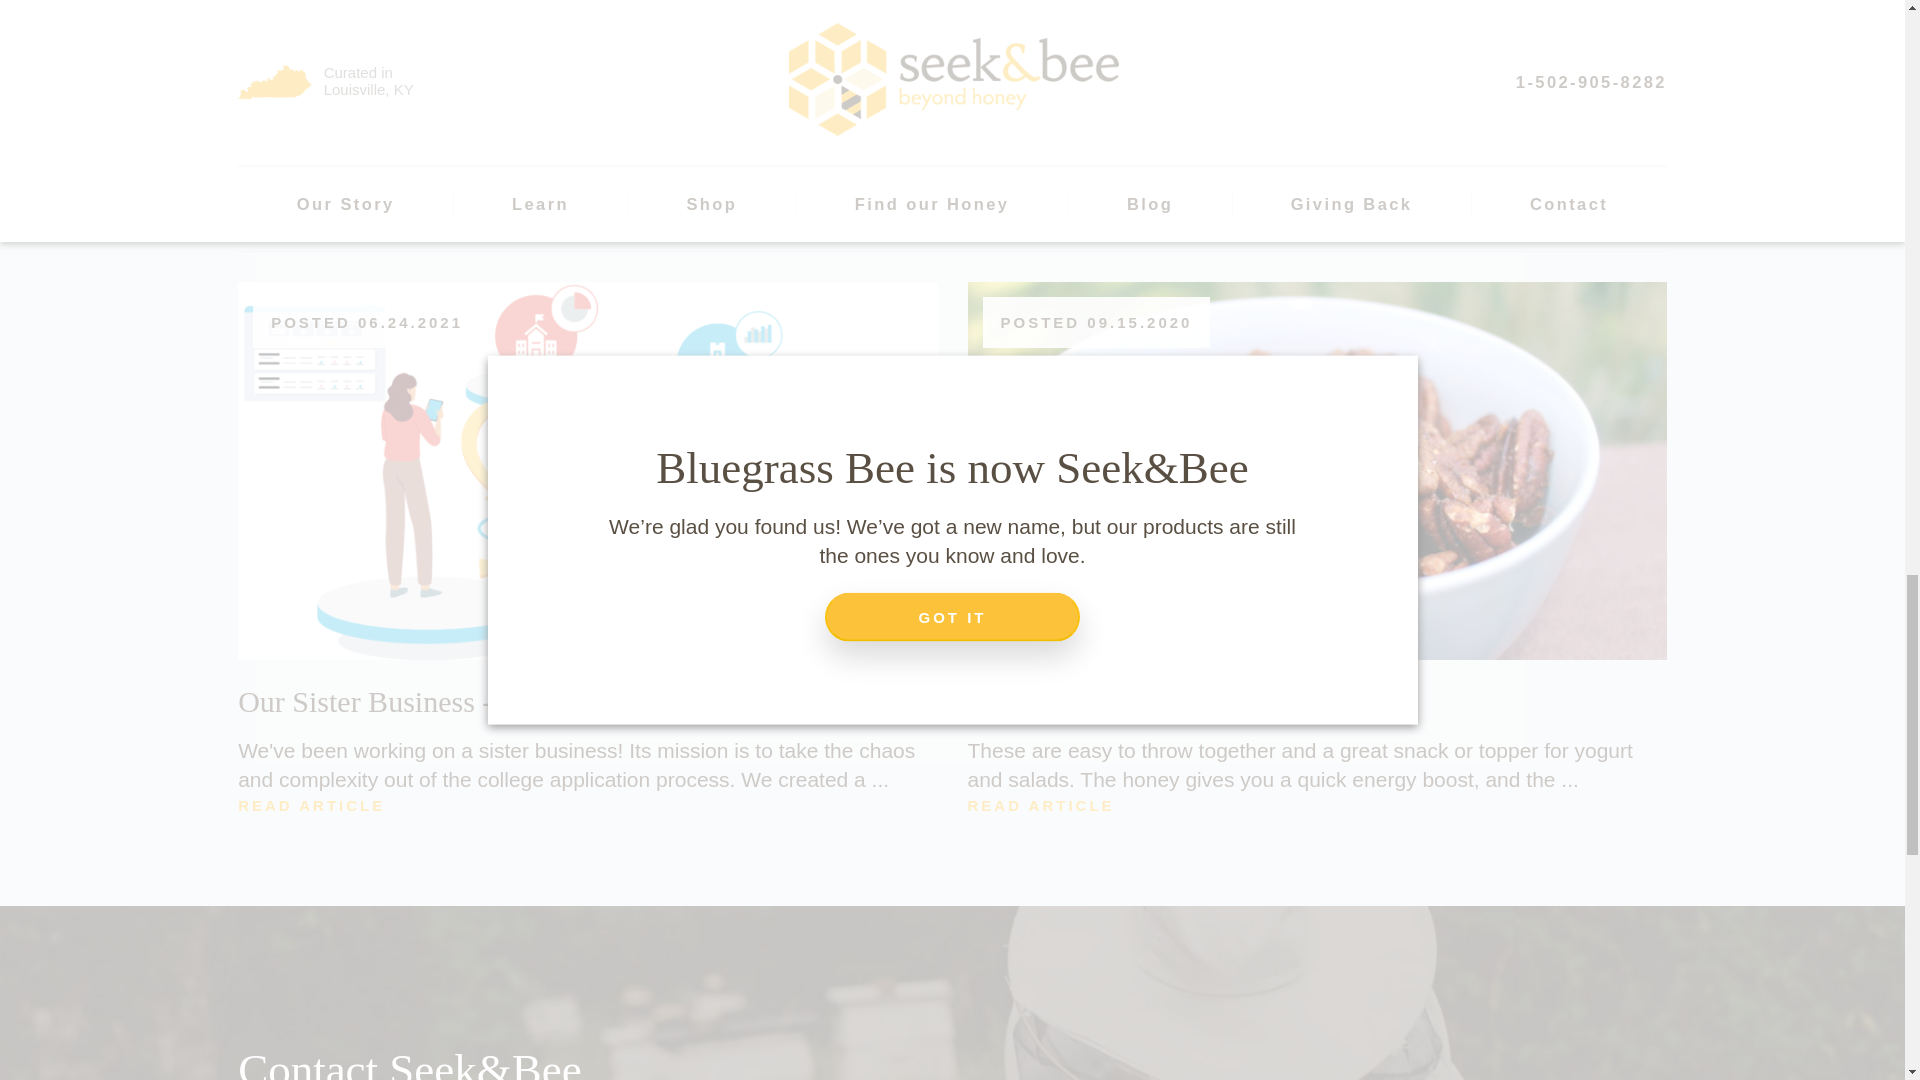 This screenshot has width=1920, height=1080. I want to click on PREVIOUS ARTICLE, so click(342, 39).